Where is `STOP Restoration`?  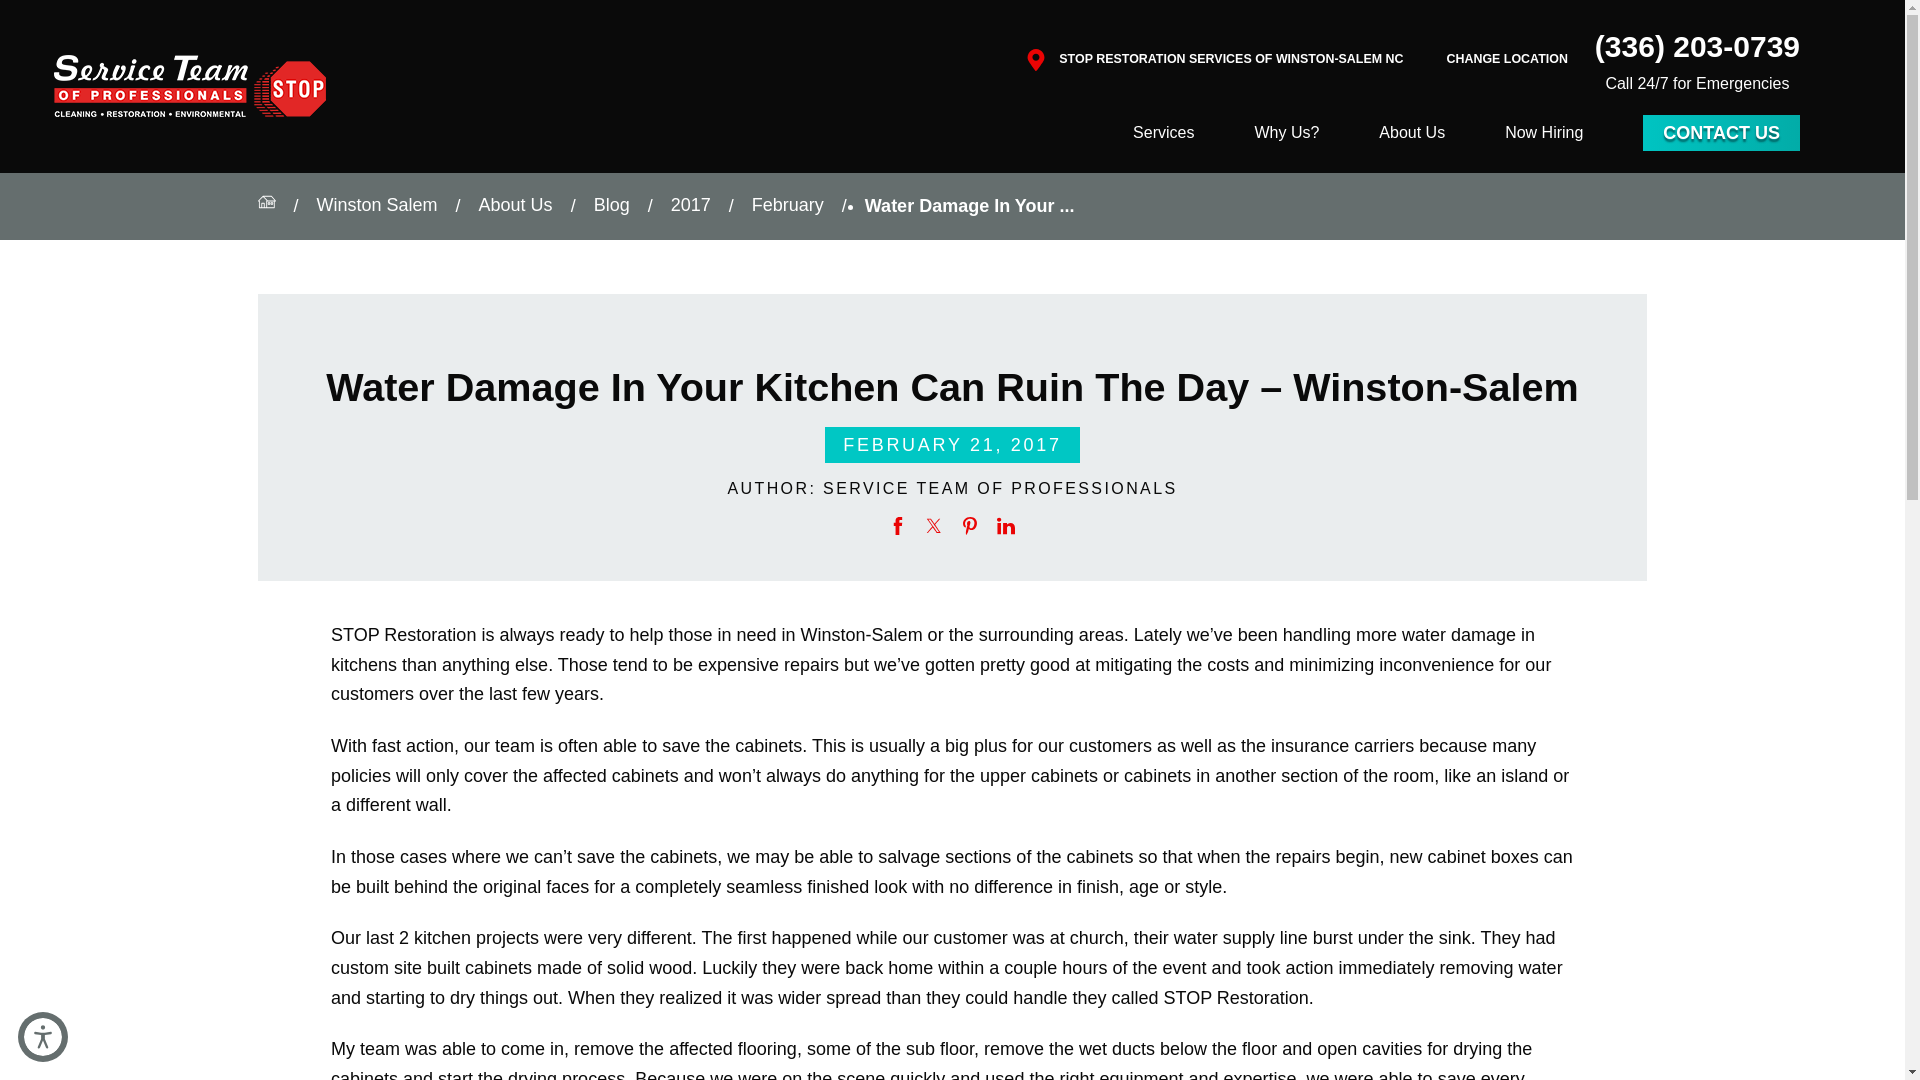 STOP Restoration is located at coordinates (190, 86).